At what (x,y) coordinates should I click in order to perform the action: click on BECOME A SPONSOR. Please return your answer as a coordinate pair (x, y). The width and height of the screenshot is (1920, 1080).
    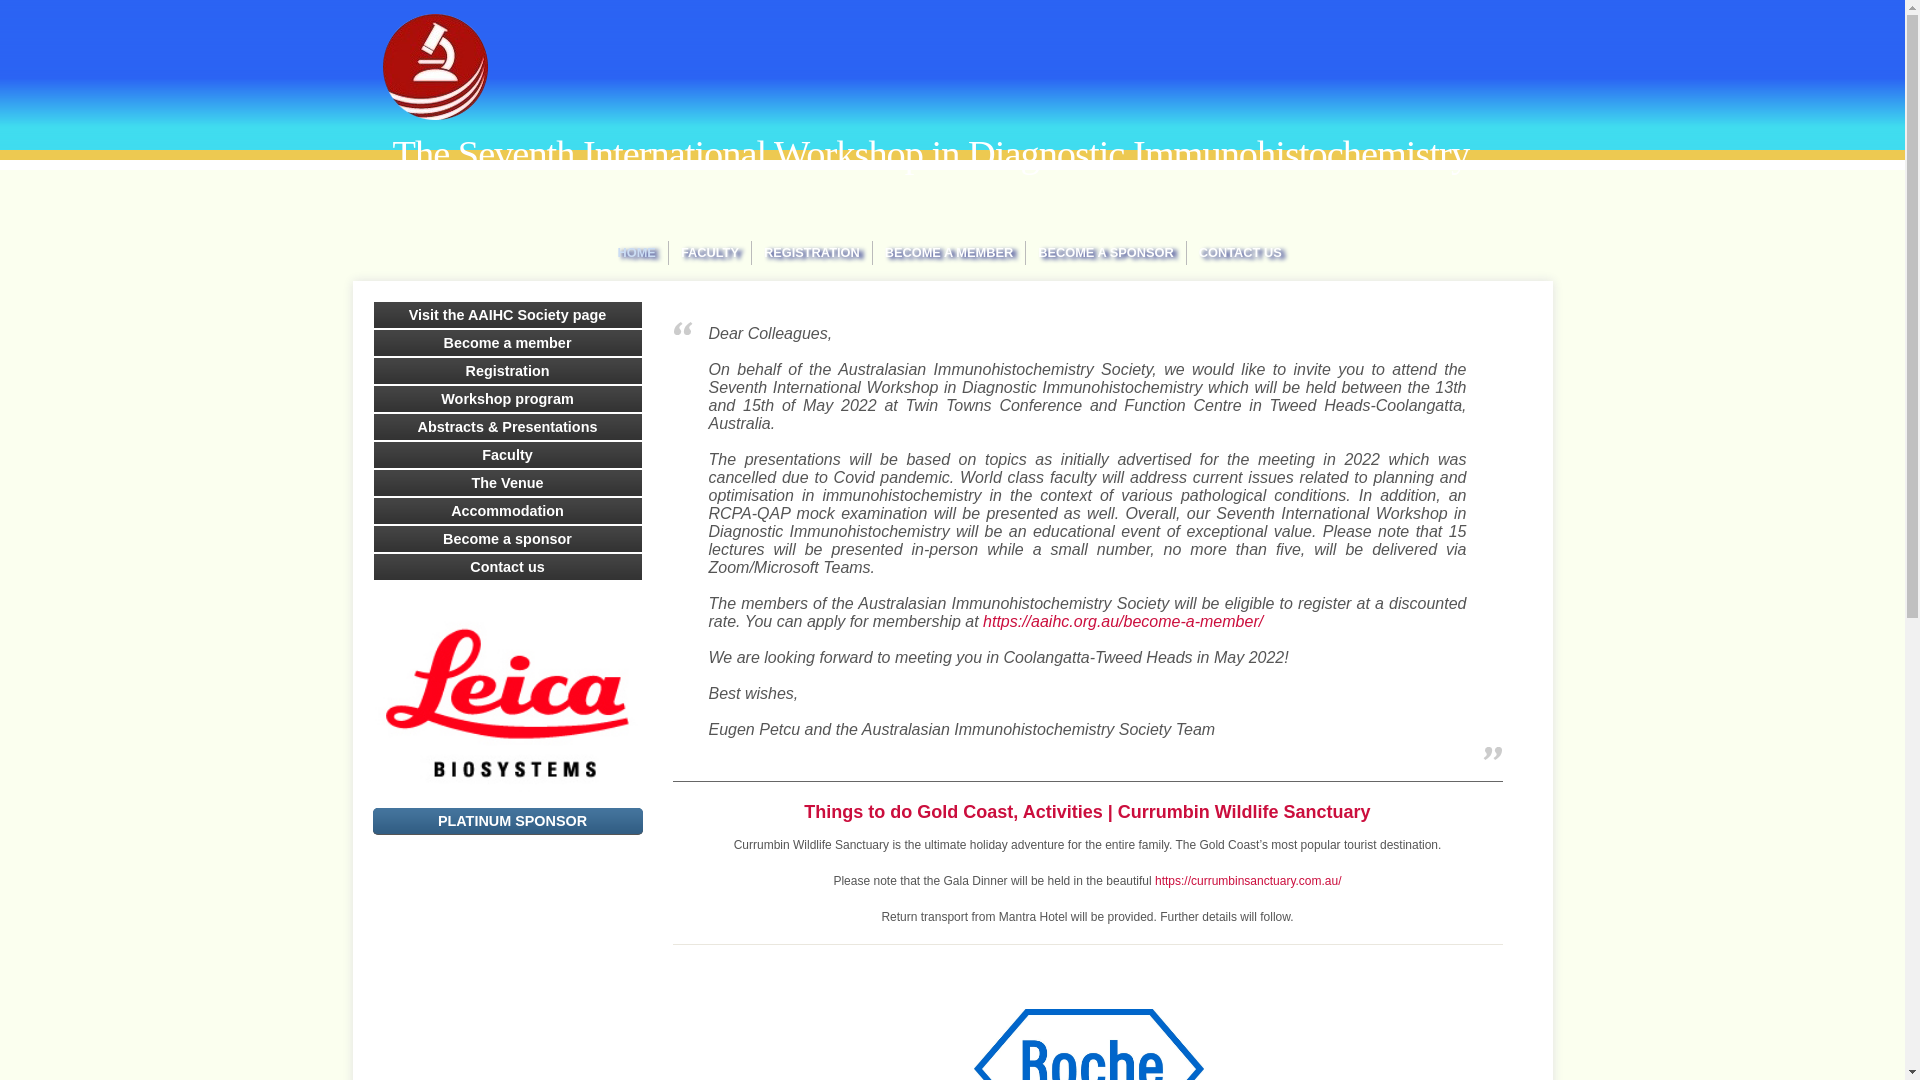
    Looking at the image, I should click on (1106, 253).